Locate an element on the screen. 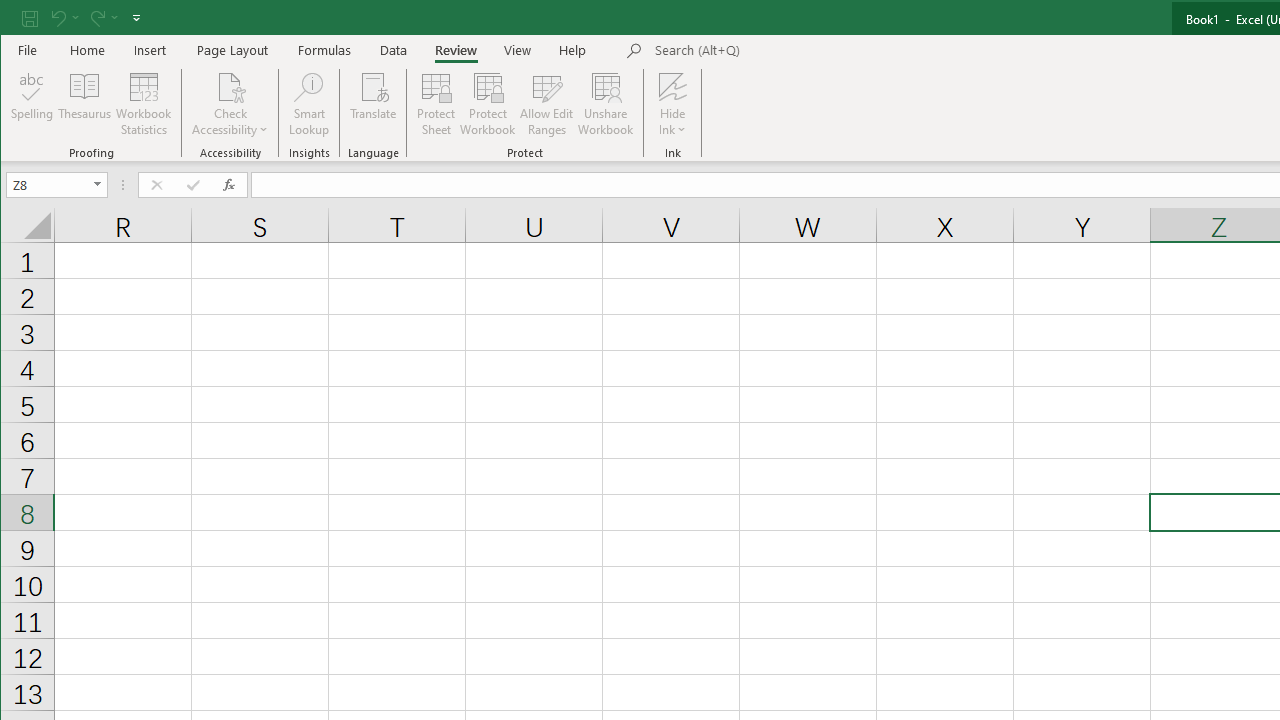 This screenshot has height=720, width=1280. Thesaurus... is located at coordinates (84, 104).